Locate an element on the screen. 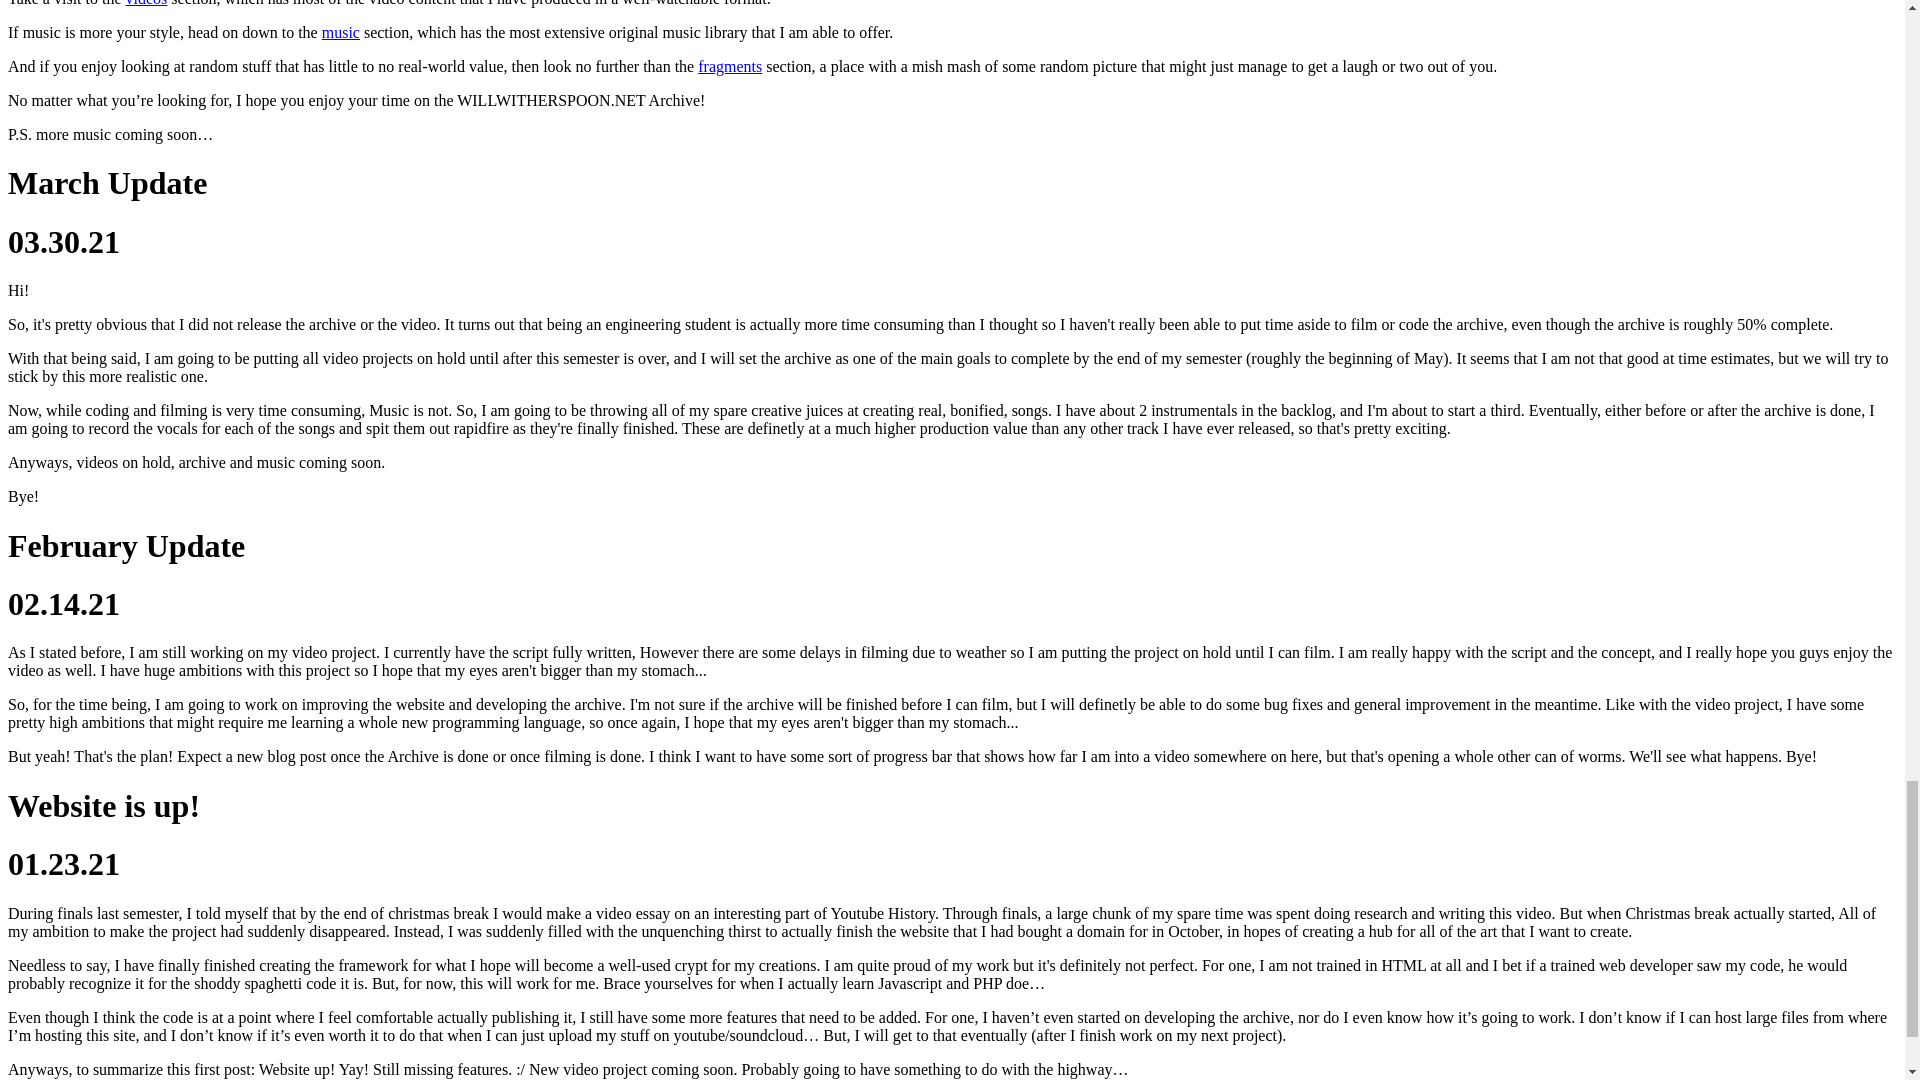  videos is located at coordinates (147, 3).